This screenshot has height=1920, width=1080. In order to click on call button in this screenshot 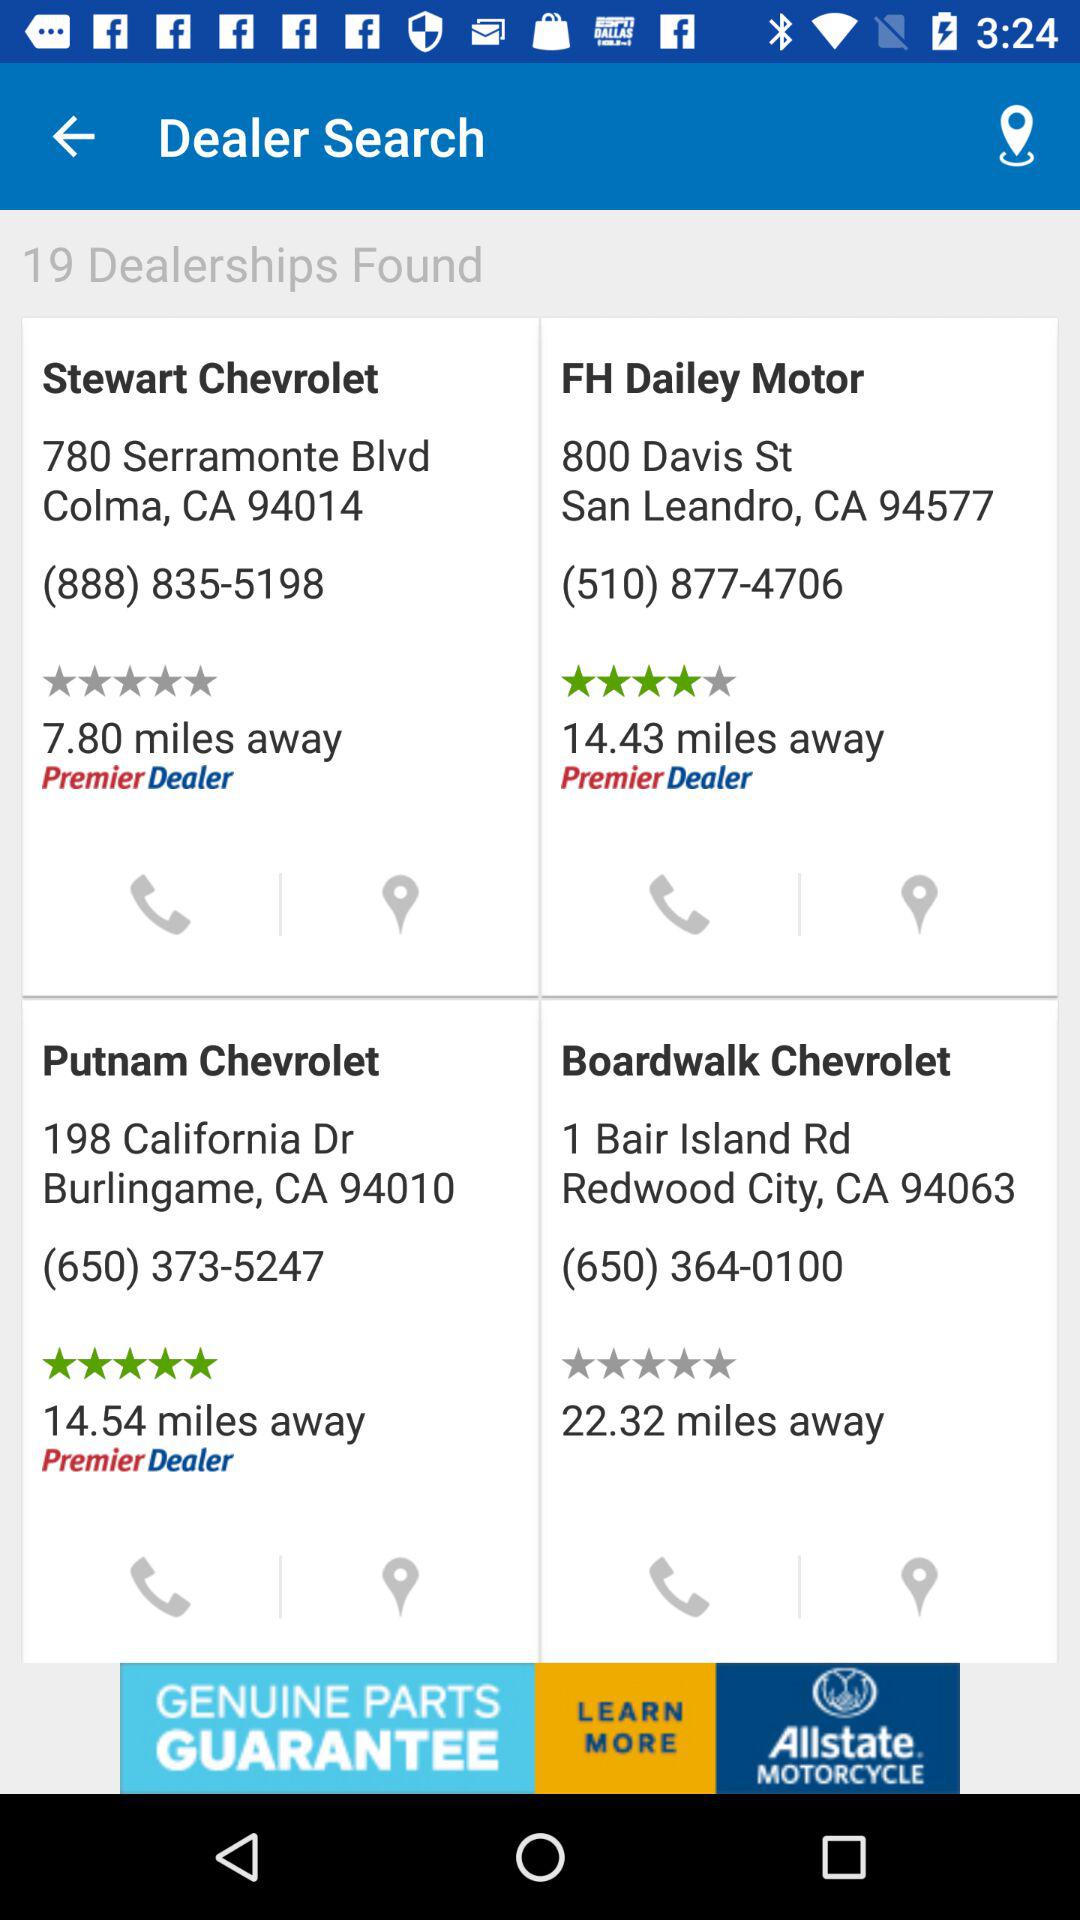, I will do `click(160, 904)`.